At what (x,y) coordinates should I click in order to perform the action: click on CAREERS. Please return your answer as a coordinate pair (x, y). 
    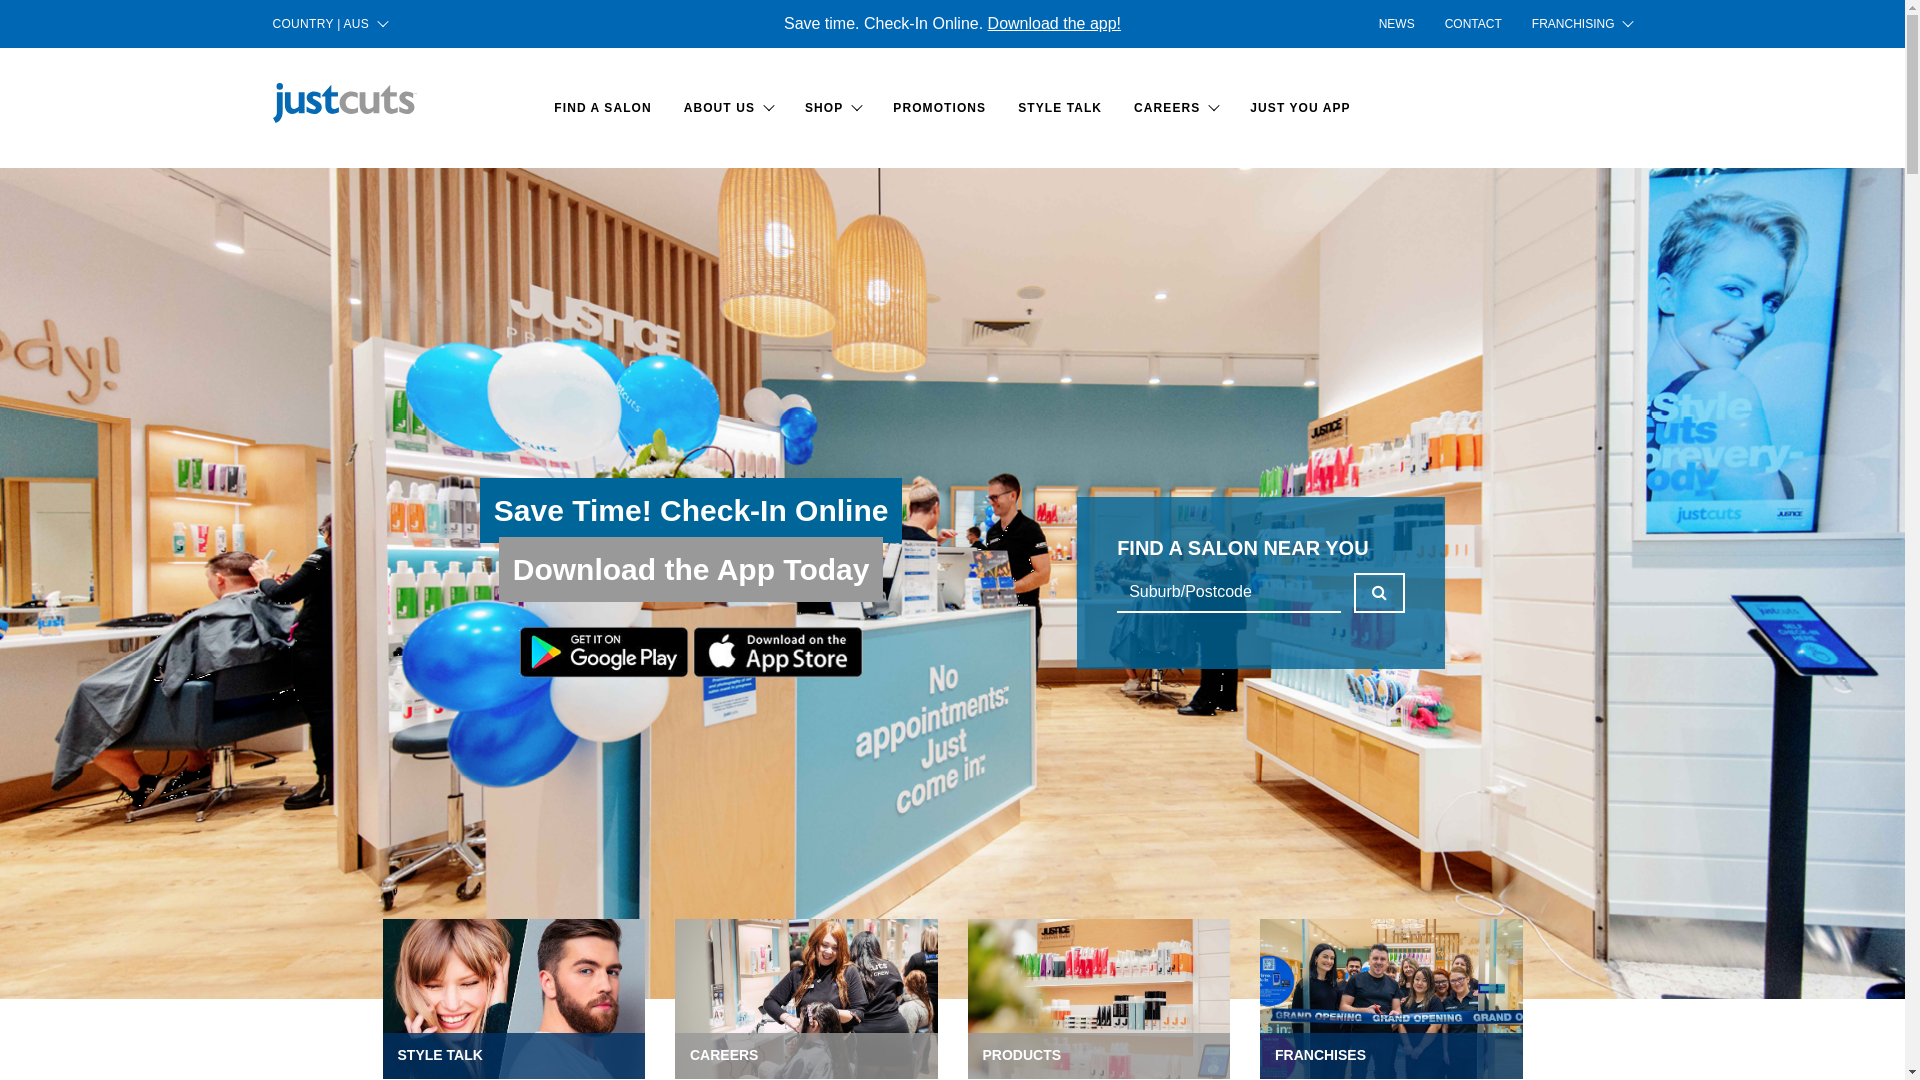
    Looking at the image, I should click on (806, 999).